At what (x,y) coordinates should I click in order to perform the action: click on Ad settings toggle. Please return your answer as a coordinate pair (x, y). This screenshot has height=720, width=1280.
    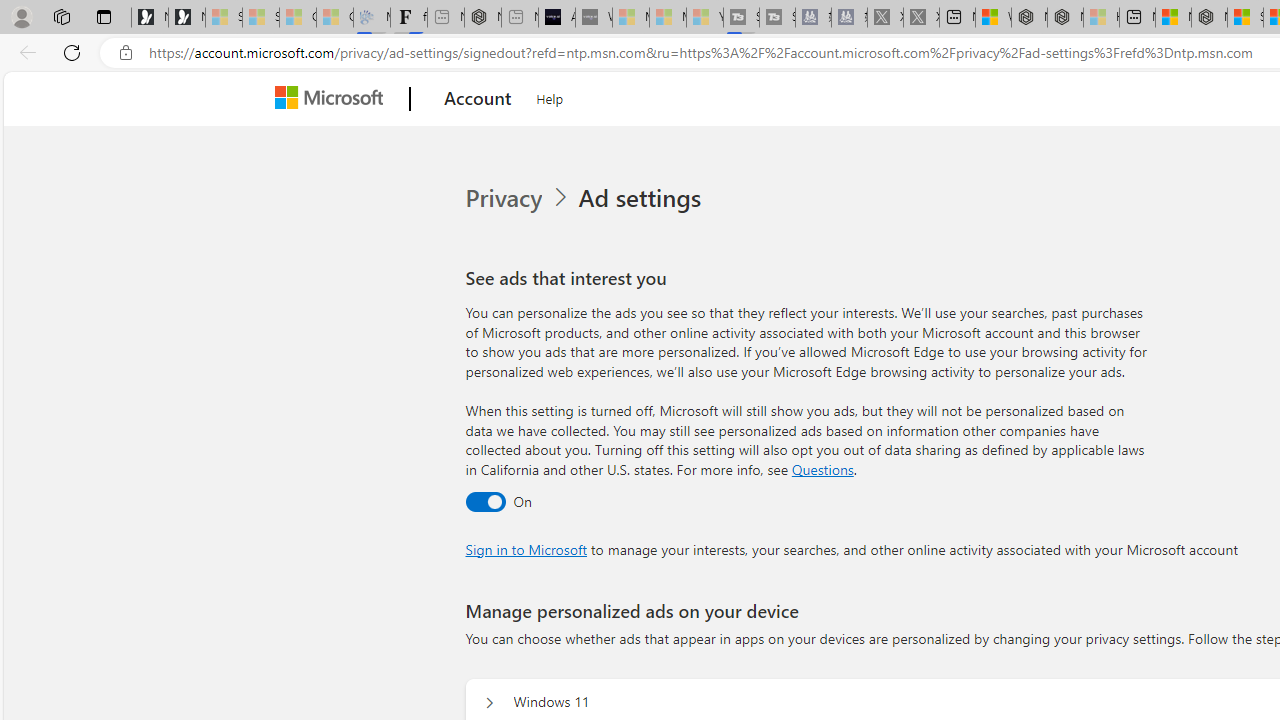
    Looking at the image, I should click on (484, 501).